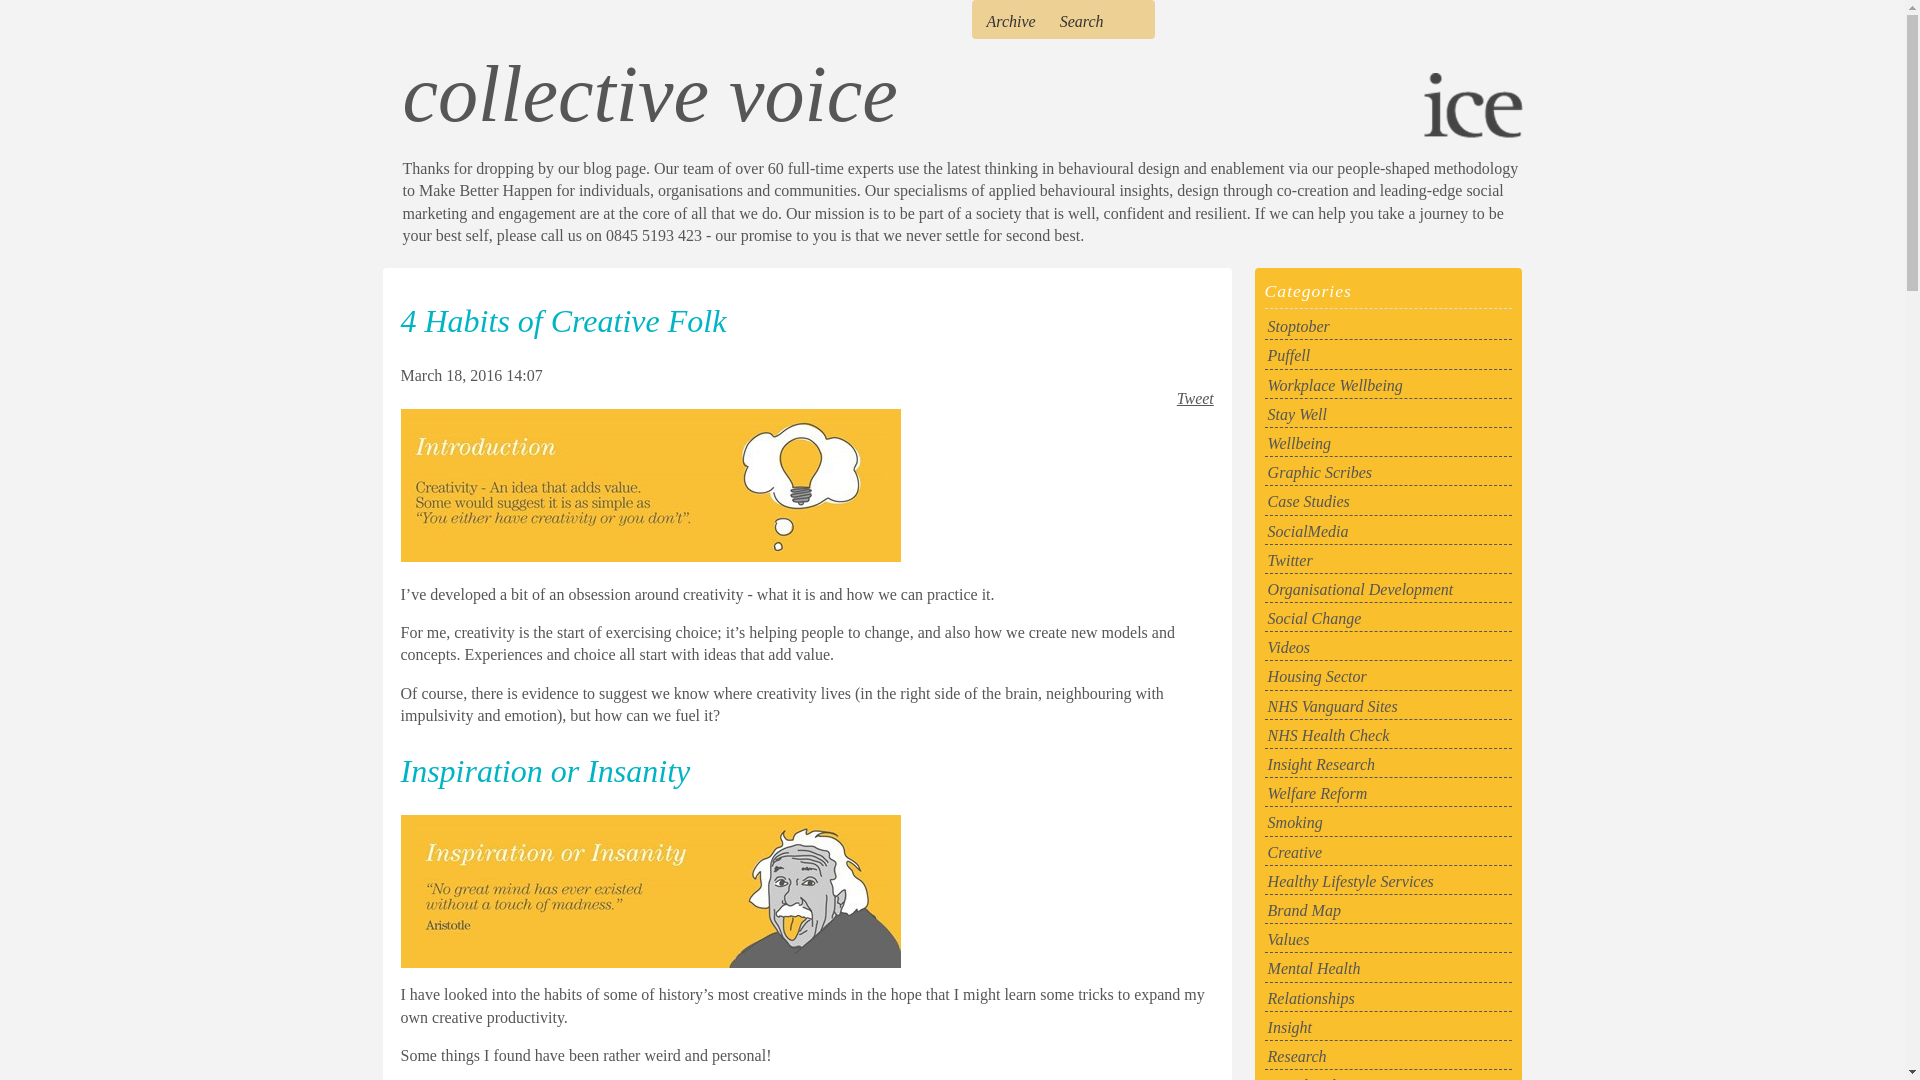 Image resolution: width=1920 pixels, height=1080 pixels. I want to click on Archive, so click(1011, 21).